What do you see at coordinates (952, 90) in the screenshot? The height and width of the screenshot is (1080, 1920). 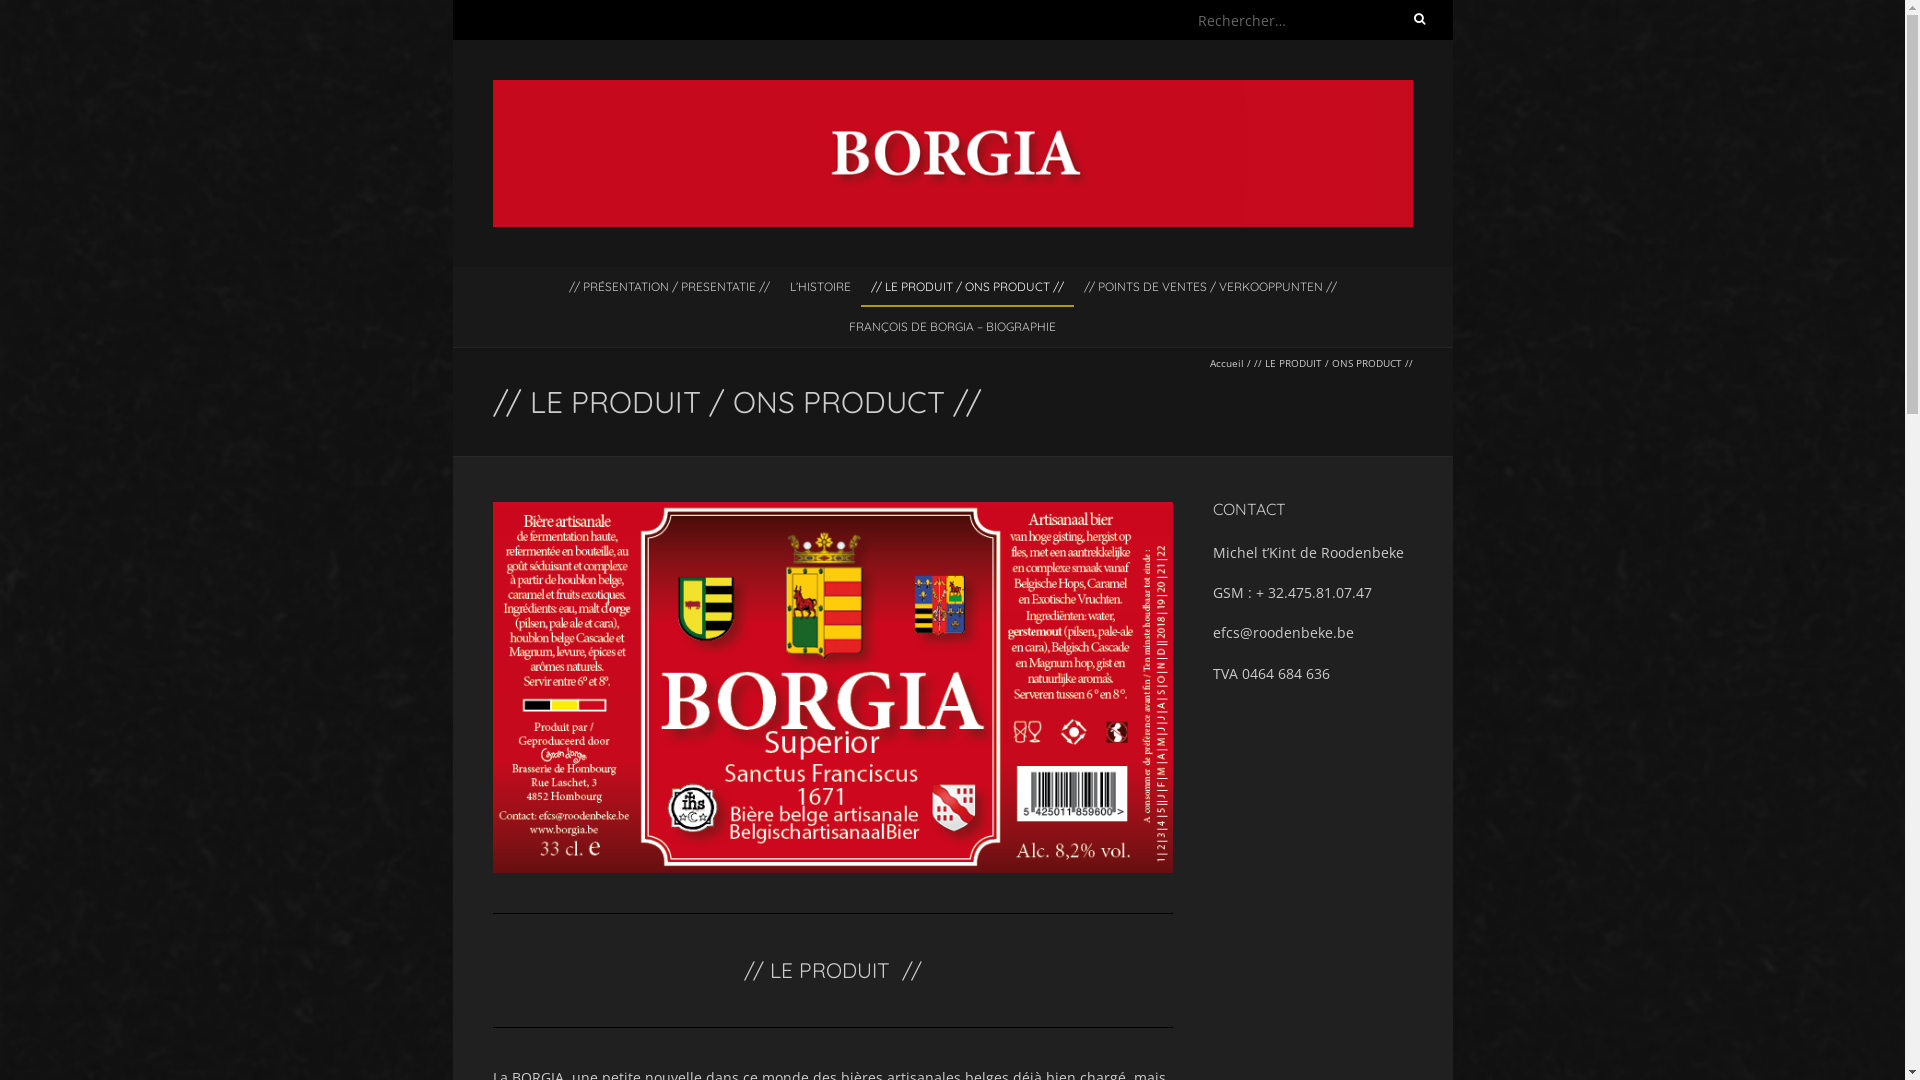 I see `Borgia` at bounding box center [952, 90].